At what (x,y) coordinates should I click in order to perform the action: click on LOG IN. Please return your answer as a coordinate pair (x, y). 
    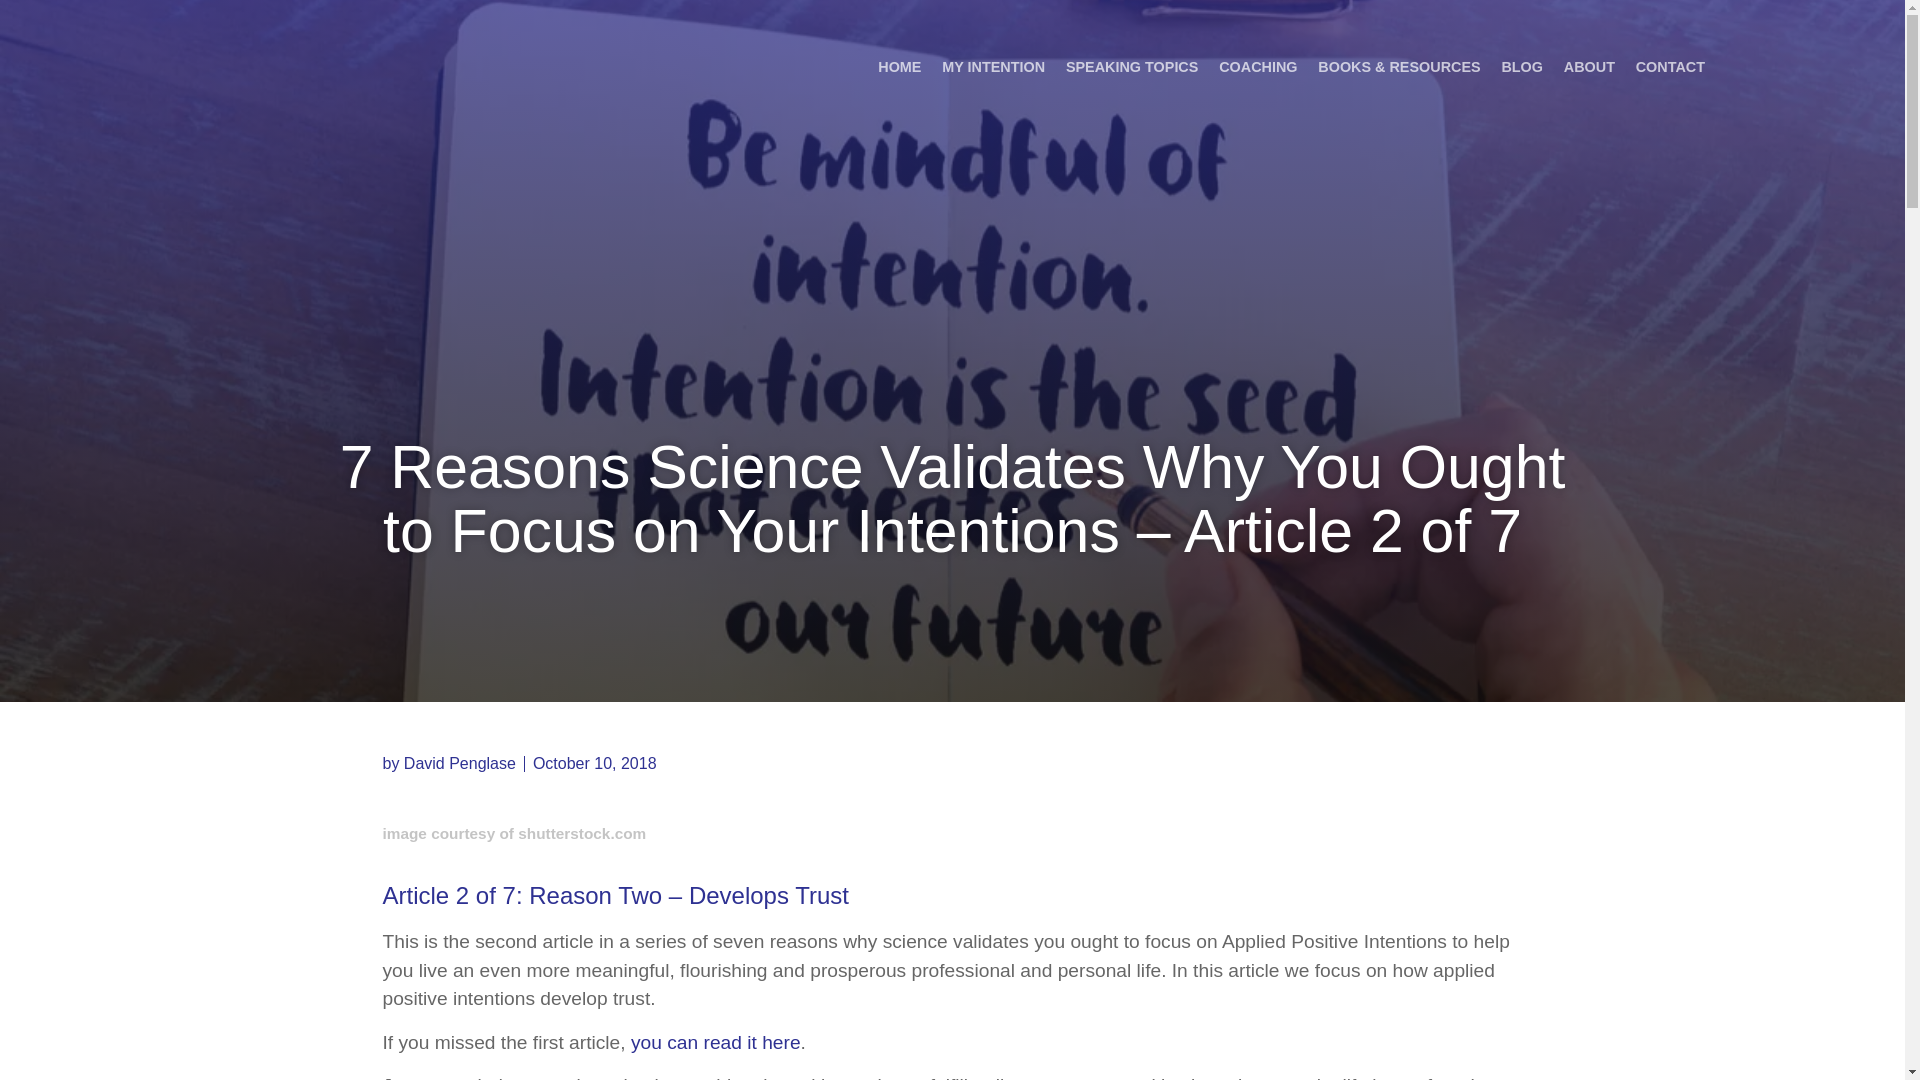
    Looking at the image, I should click on (1798, 66).